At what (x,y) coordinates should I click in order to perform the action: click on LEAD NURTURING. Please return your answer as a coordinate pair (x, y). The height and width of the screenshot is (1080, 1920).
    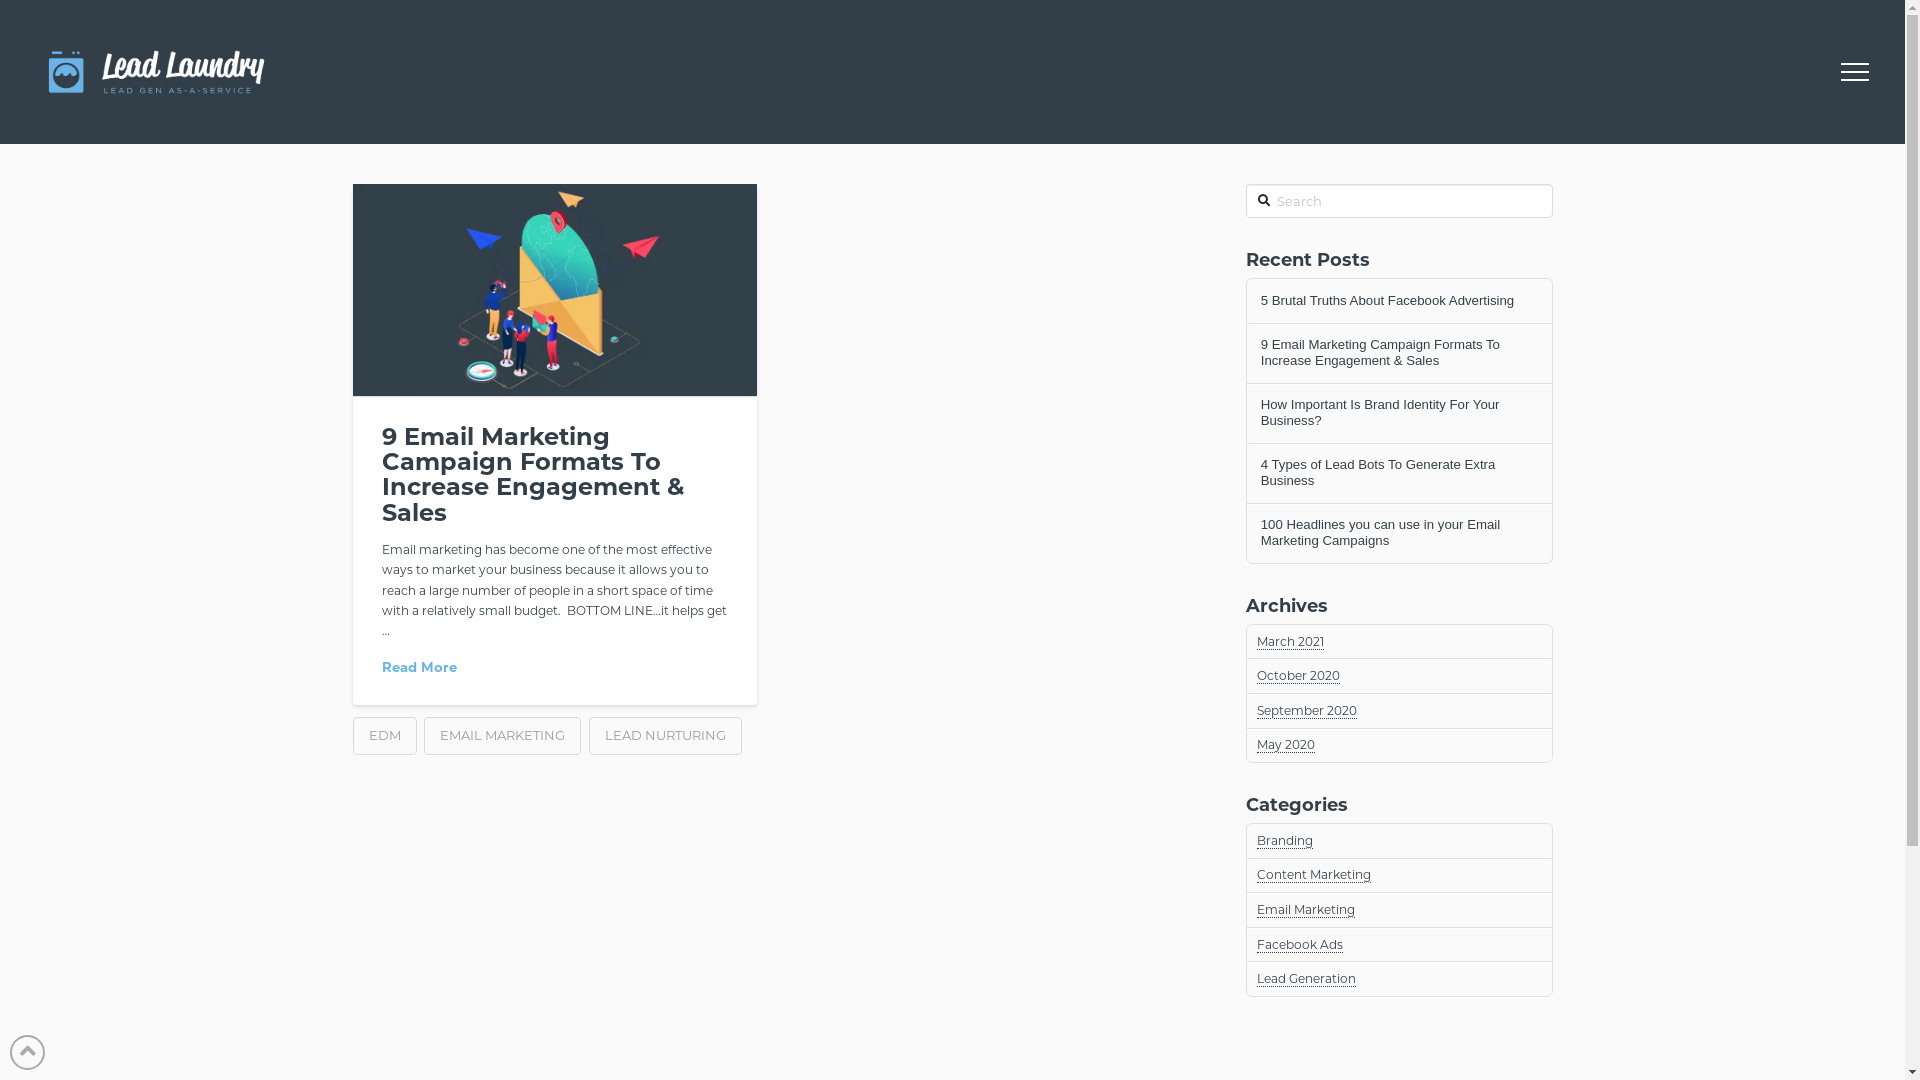
    Looking at the image, I should click on (666, 736).